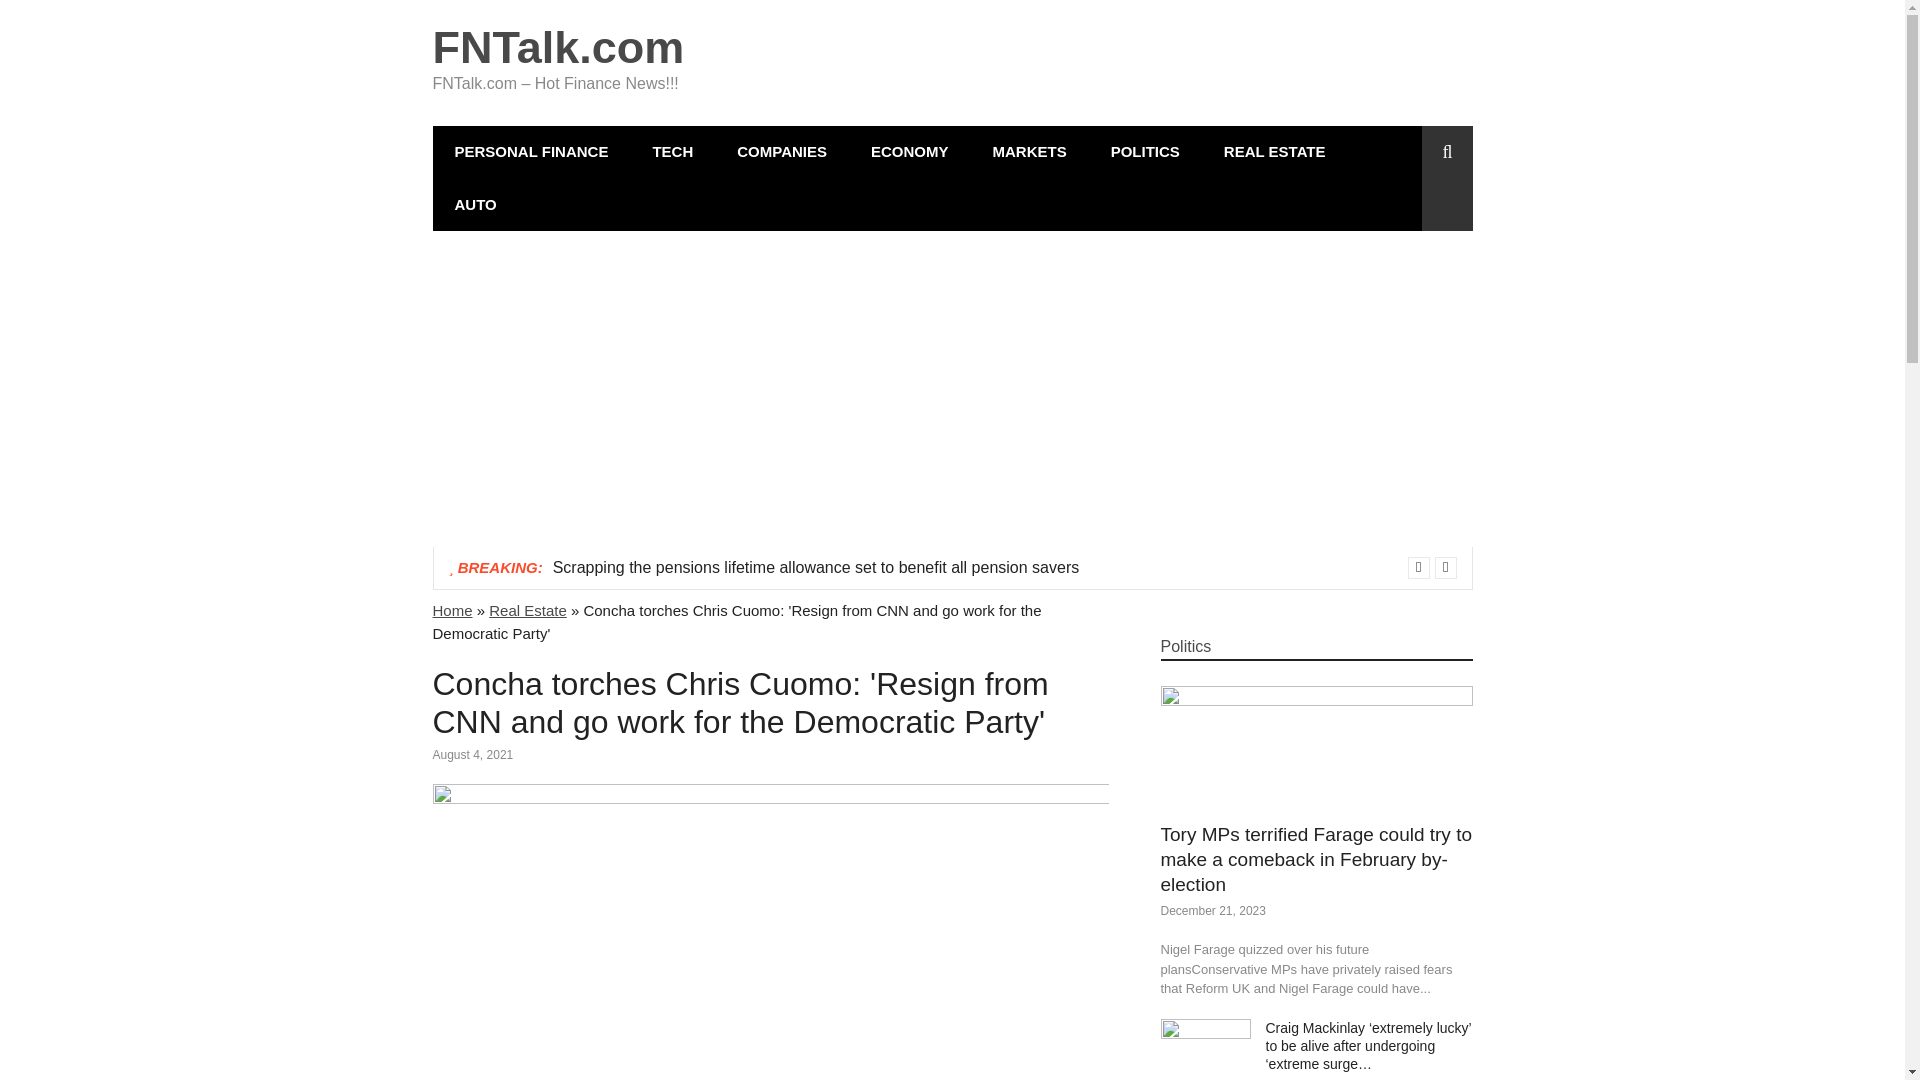  What do you see at coordinates (1028, 152) in the screenshot?
I see `MARKETS` at bounding box center [1028, 152].